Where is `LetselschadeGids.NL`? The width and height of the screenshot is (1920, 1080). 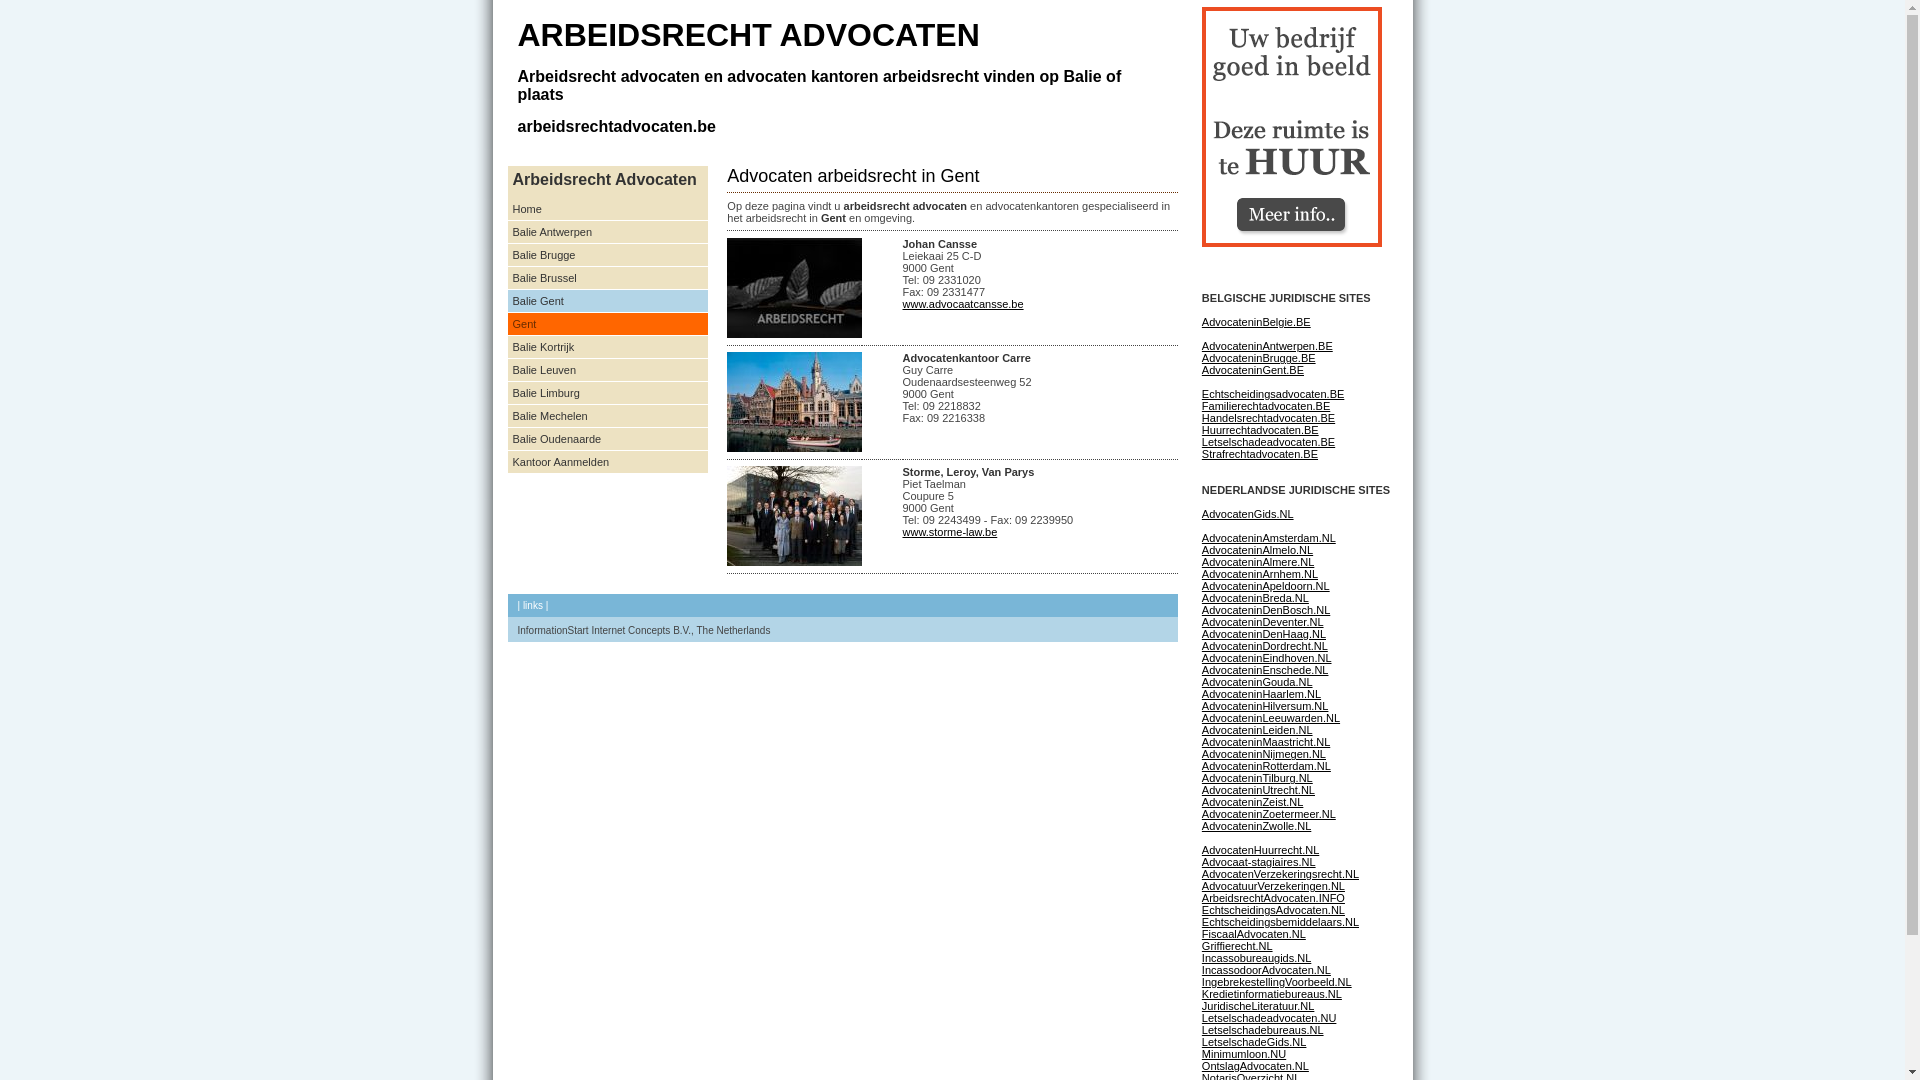 LetselschadeGids.NL is located at coordinates (1254, 1042).